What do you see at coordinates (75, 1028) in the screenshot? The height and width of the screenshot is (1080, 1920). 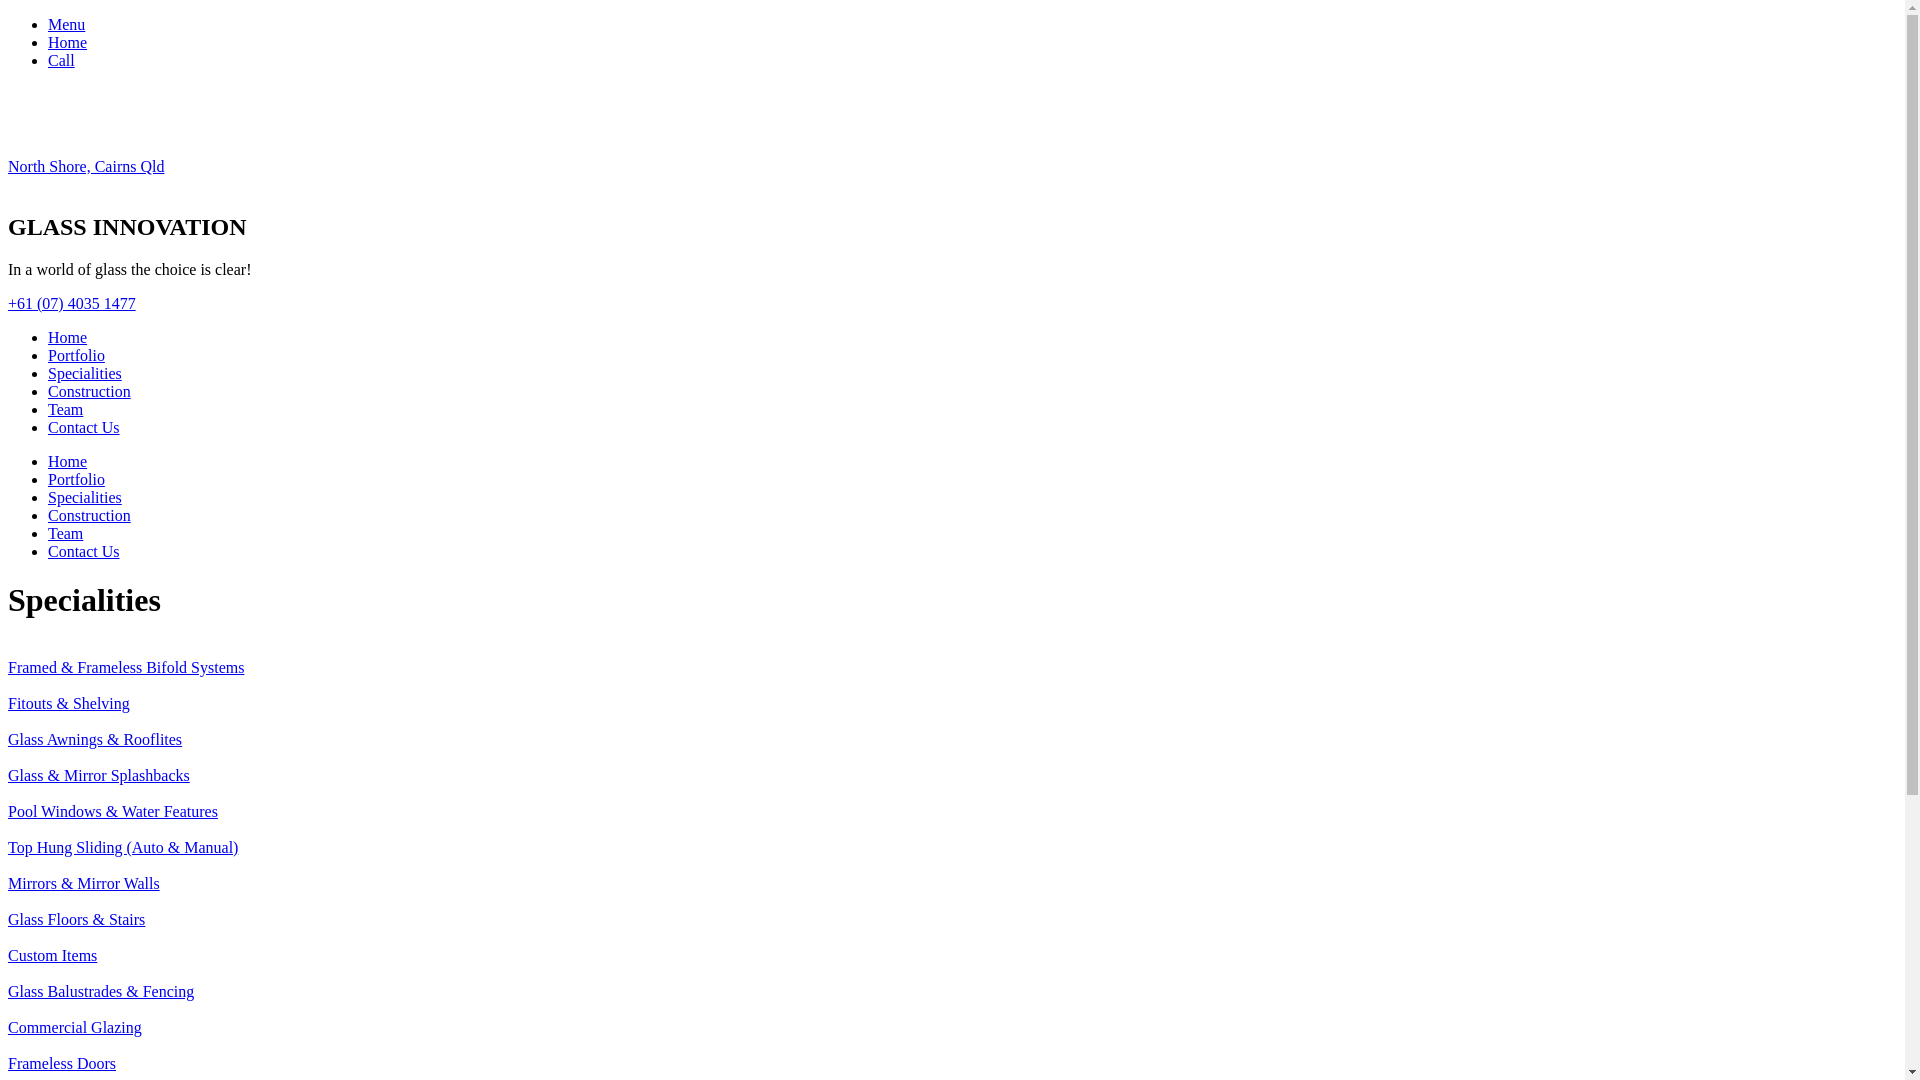 I see `Commercial Glazing` at bounding box center [75, 1028].